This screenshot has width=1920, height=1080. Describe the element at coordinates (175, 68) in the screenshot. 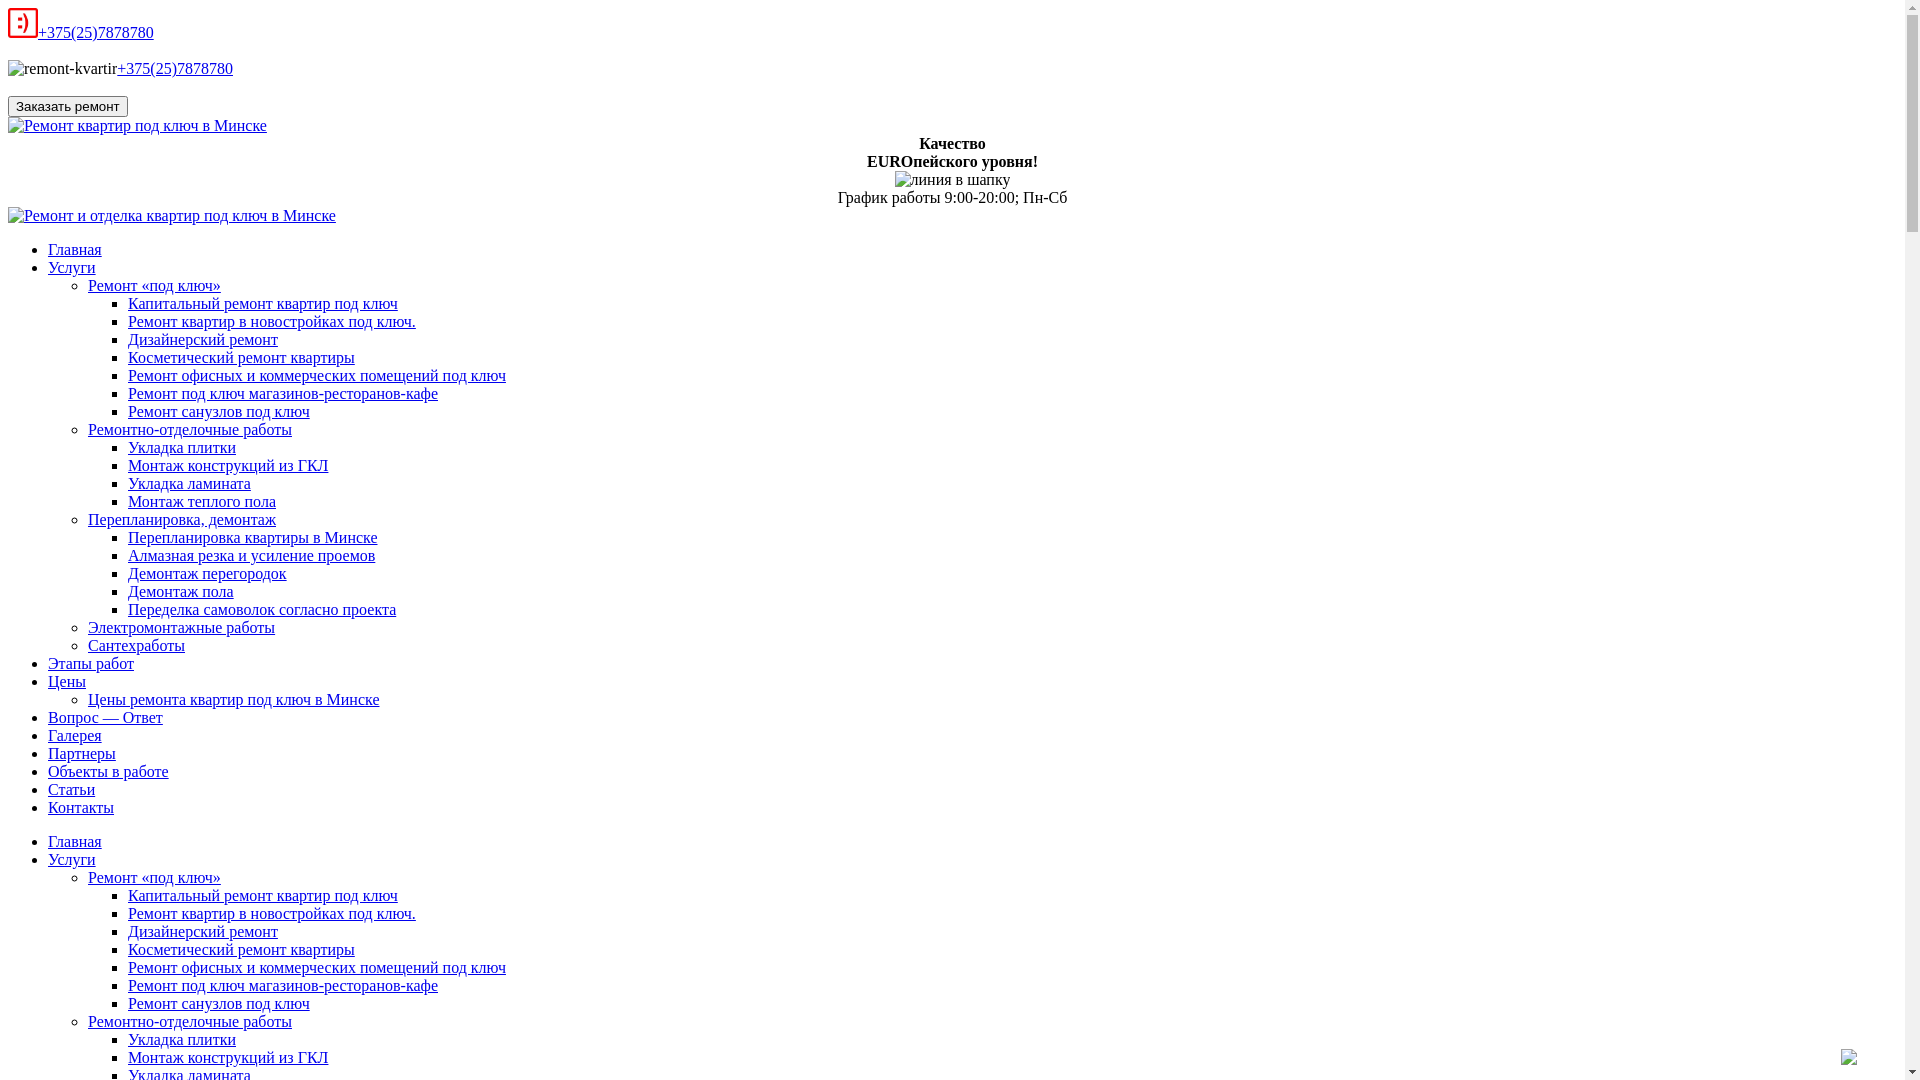

I see `+375(25)7878780` at that location.